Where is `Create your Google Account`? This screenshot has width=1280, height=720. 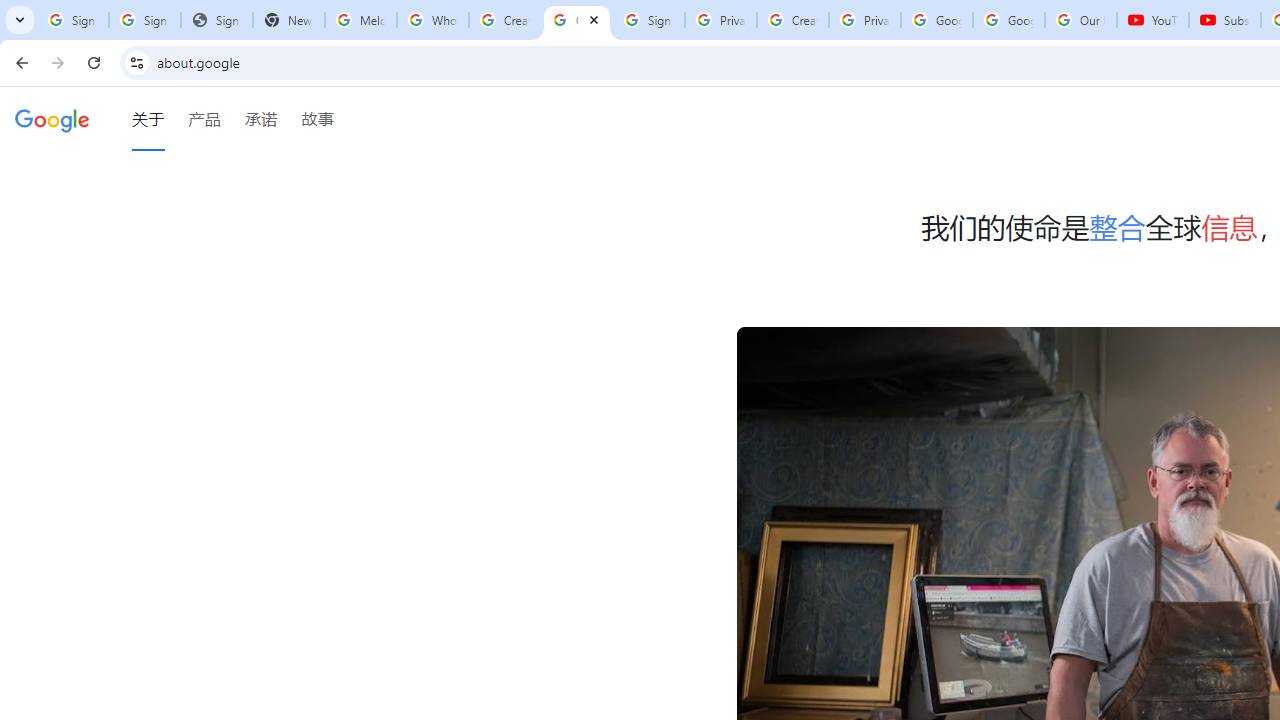 Create your Google Account is located at coordinates (792, 20).